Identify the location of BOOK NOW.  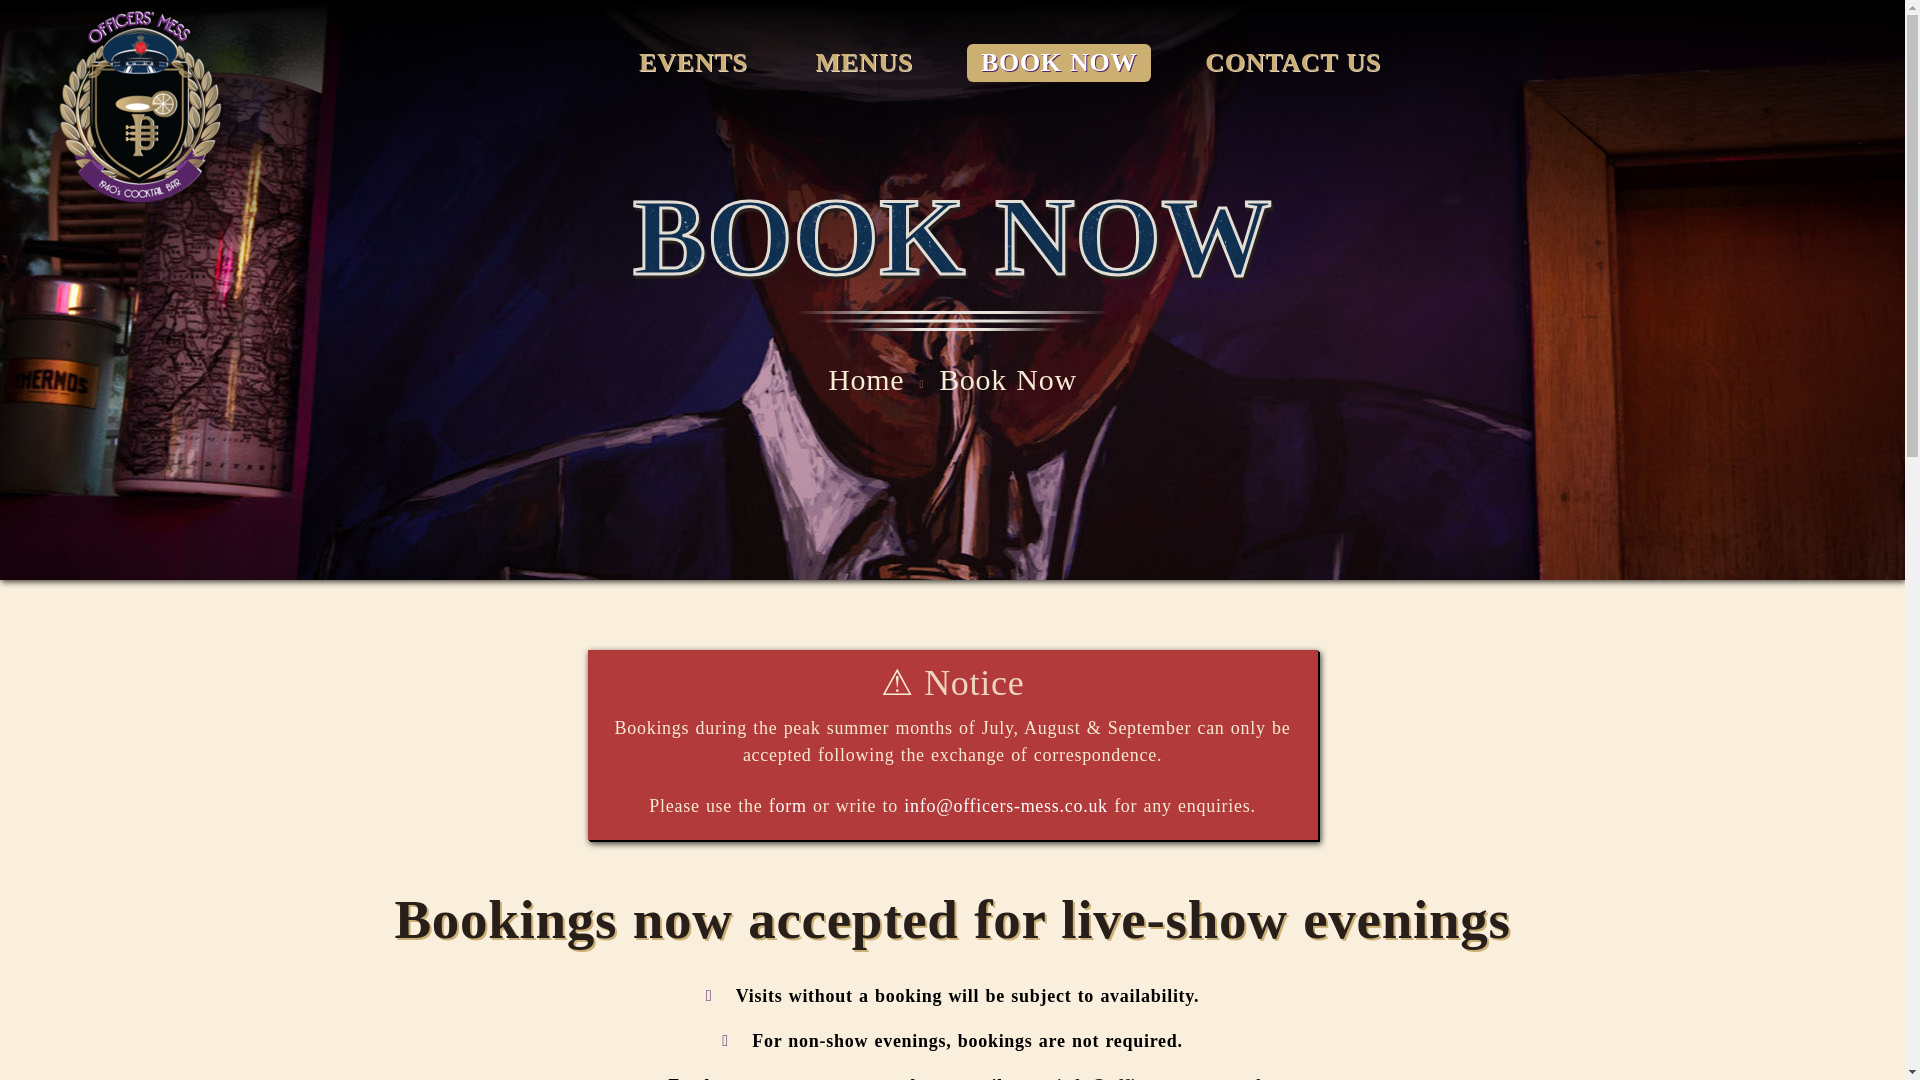
(1058, 63).